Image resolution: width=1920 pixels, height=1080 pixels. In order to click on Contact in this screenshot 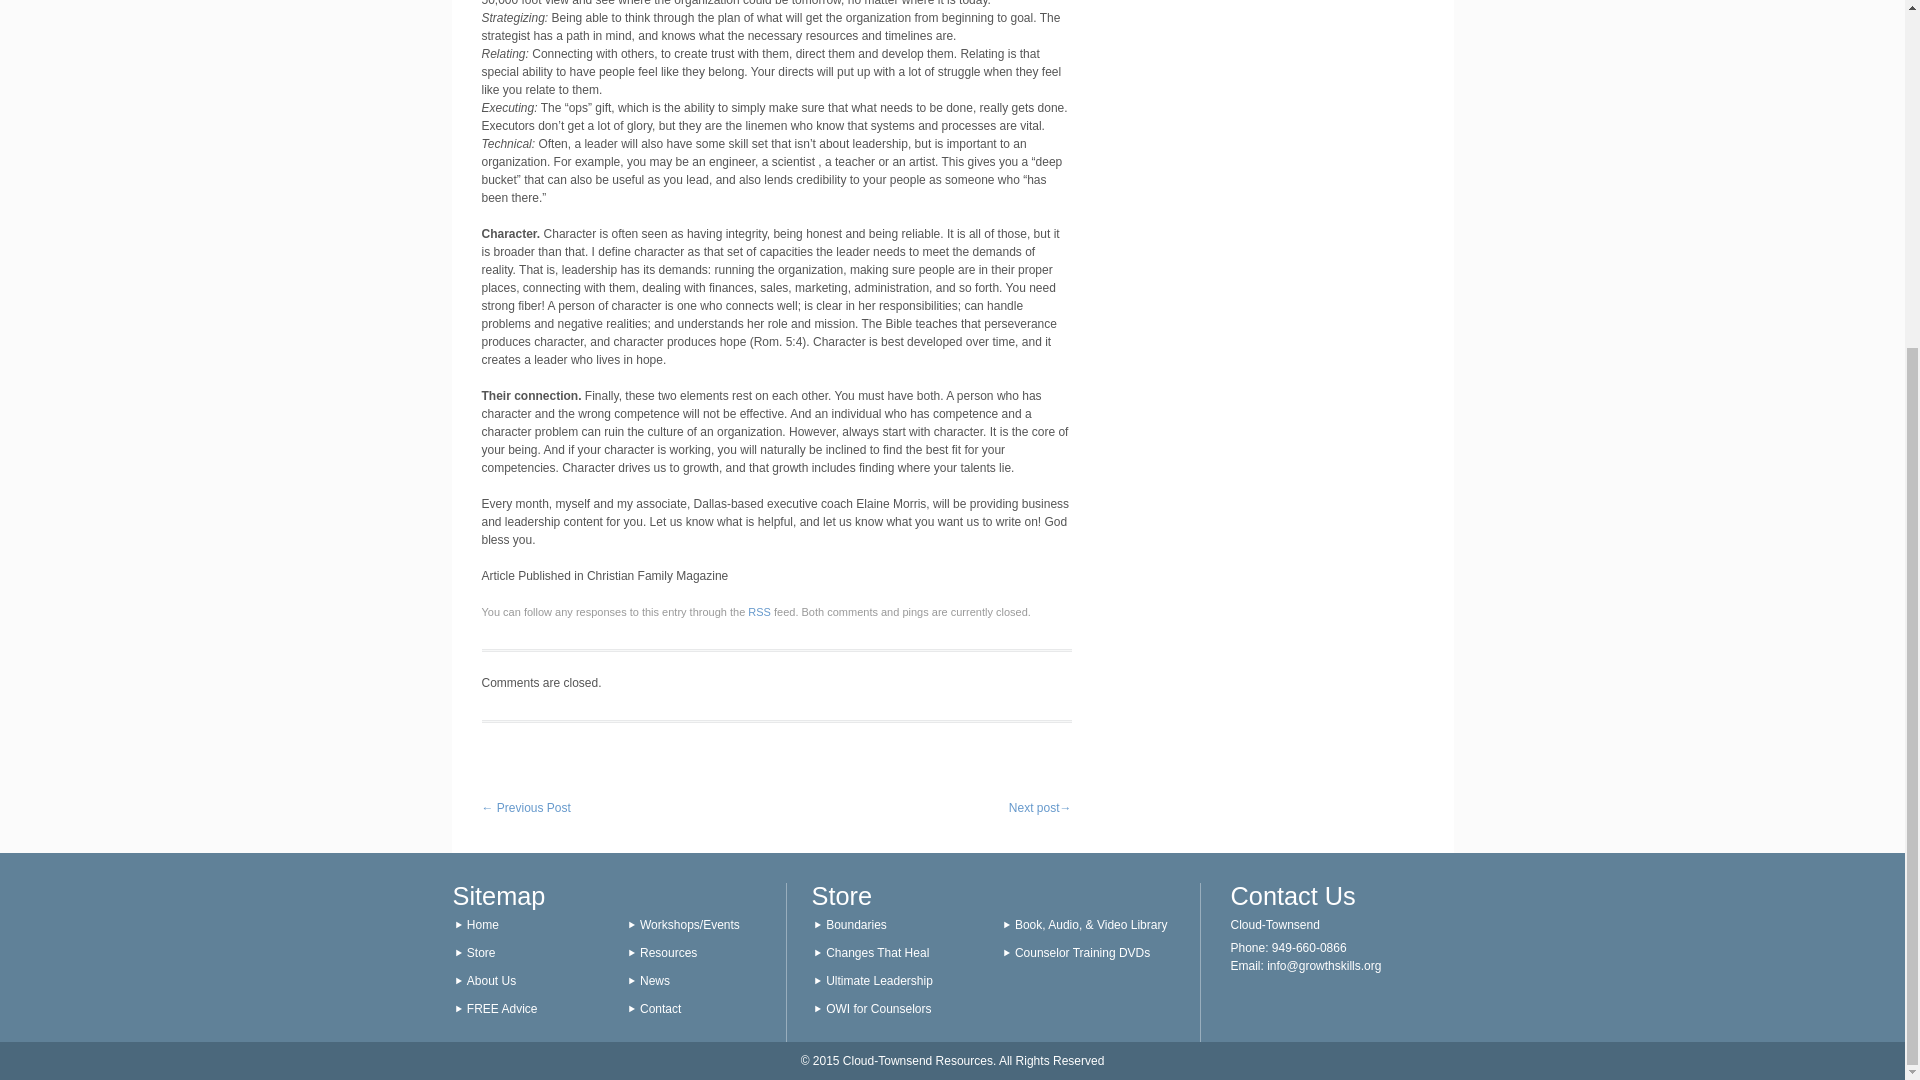, I will do `click(660, 1009)`.